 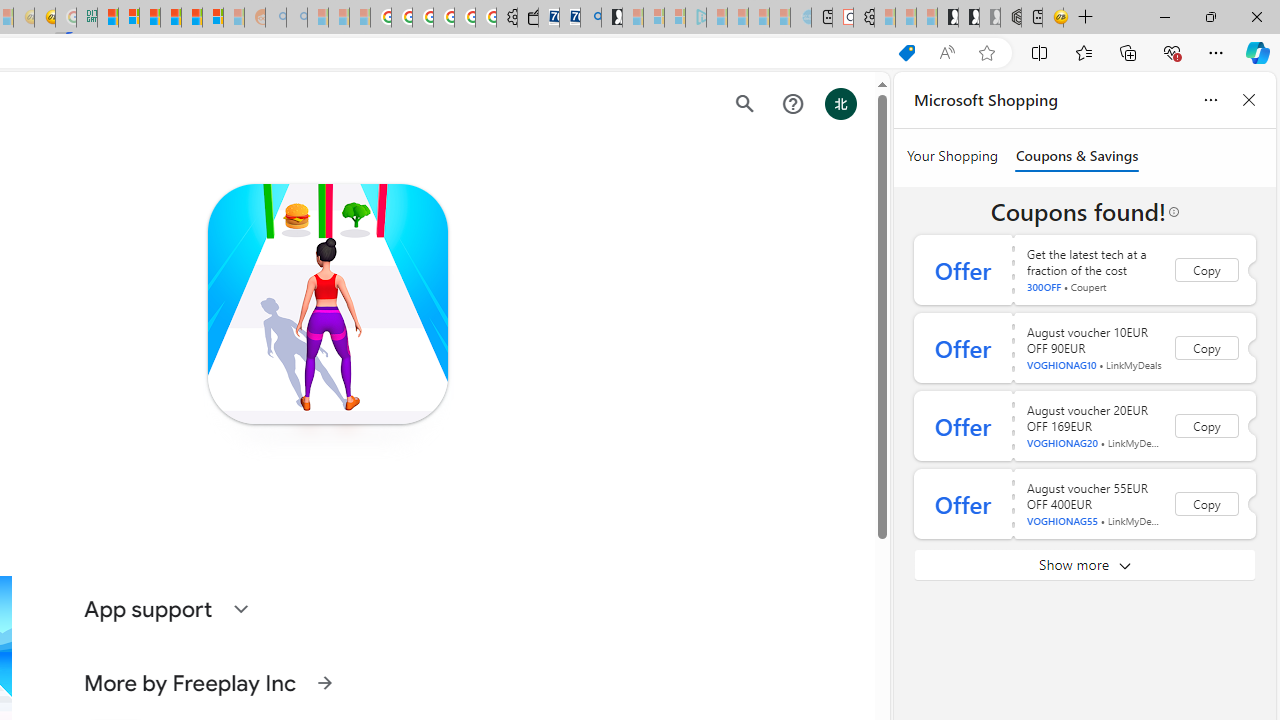 I want to click on MSNBC - MSN, so click(x=108, y=18).